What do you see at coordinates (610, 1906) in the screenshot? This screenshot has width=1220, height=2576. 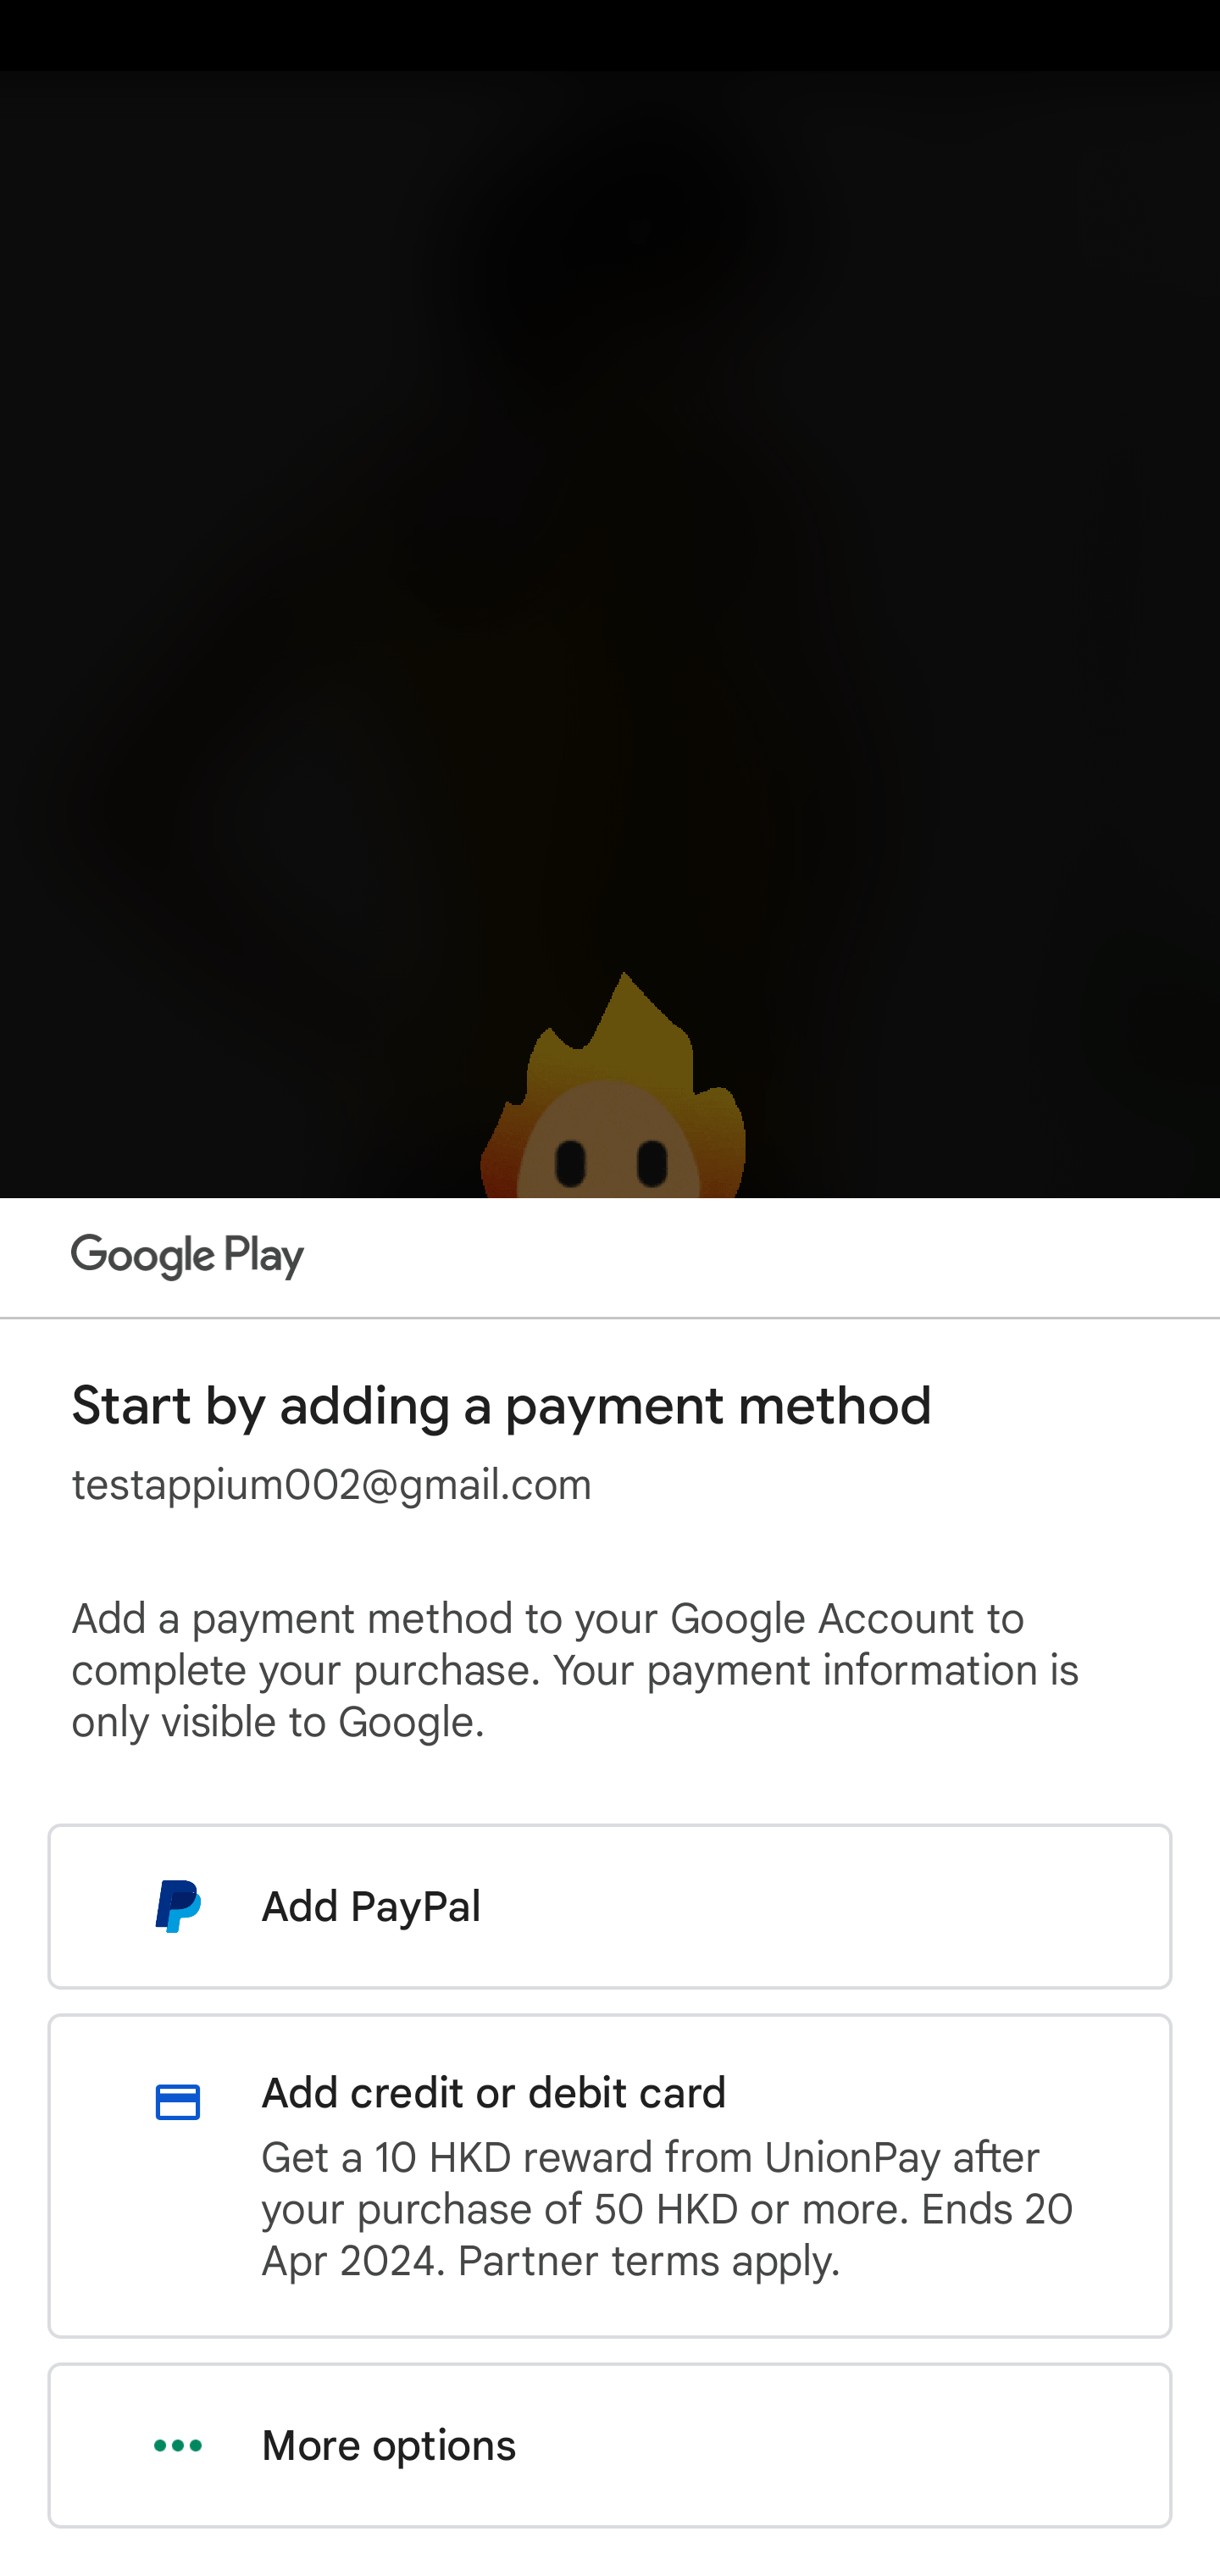 I see `Add PayPal` at bounding box center [610, 1906].